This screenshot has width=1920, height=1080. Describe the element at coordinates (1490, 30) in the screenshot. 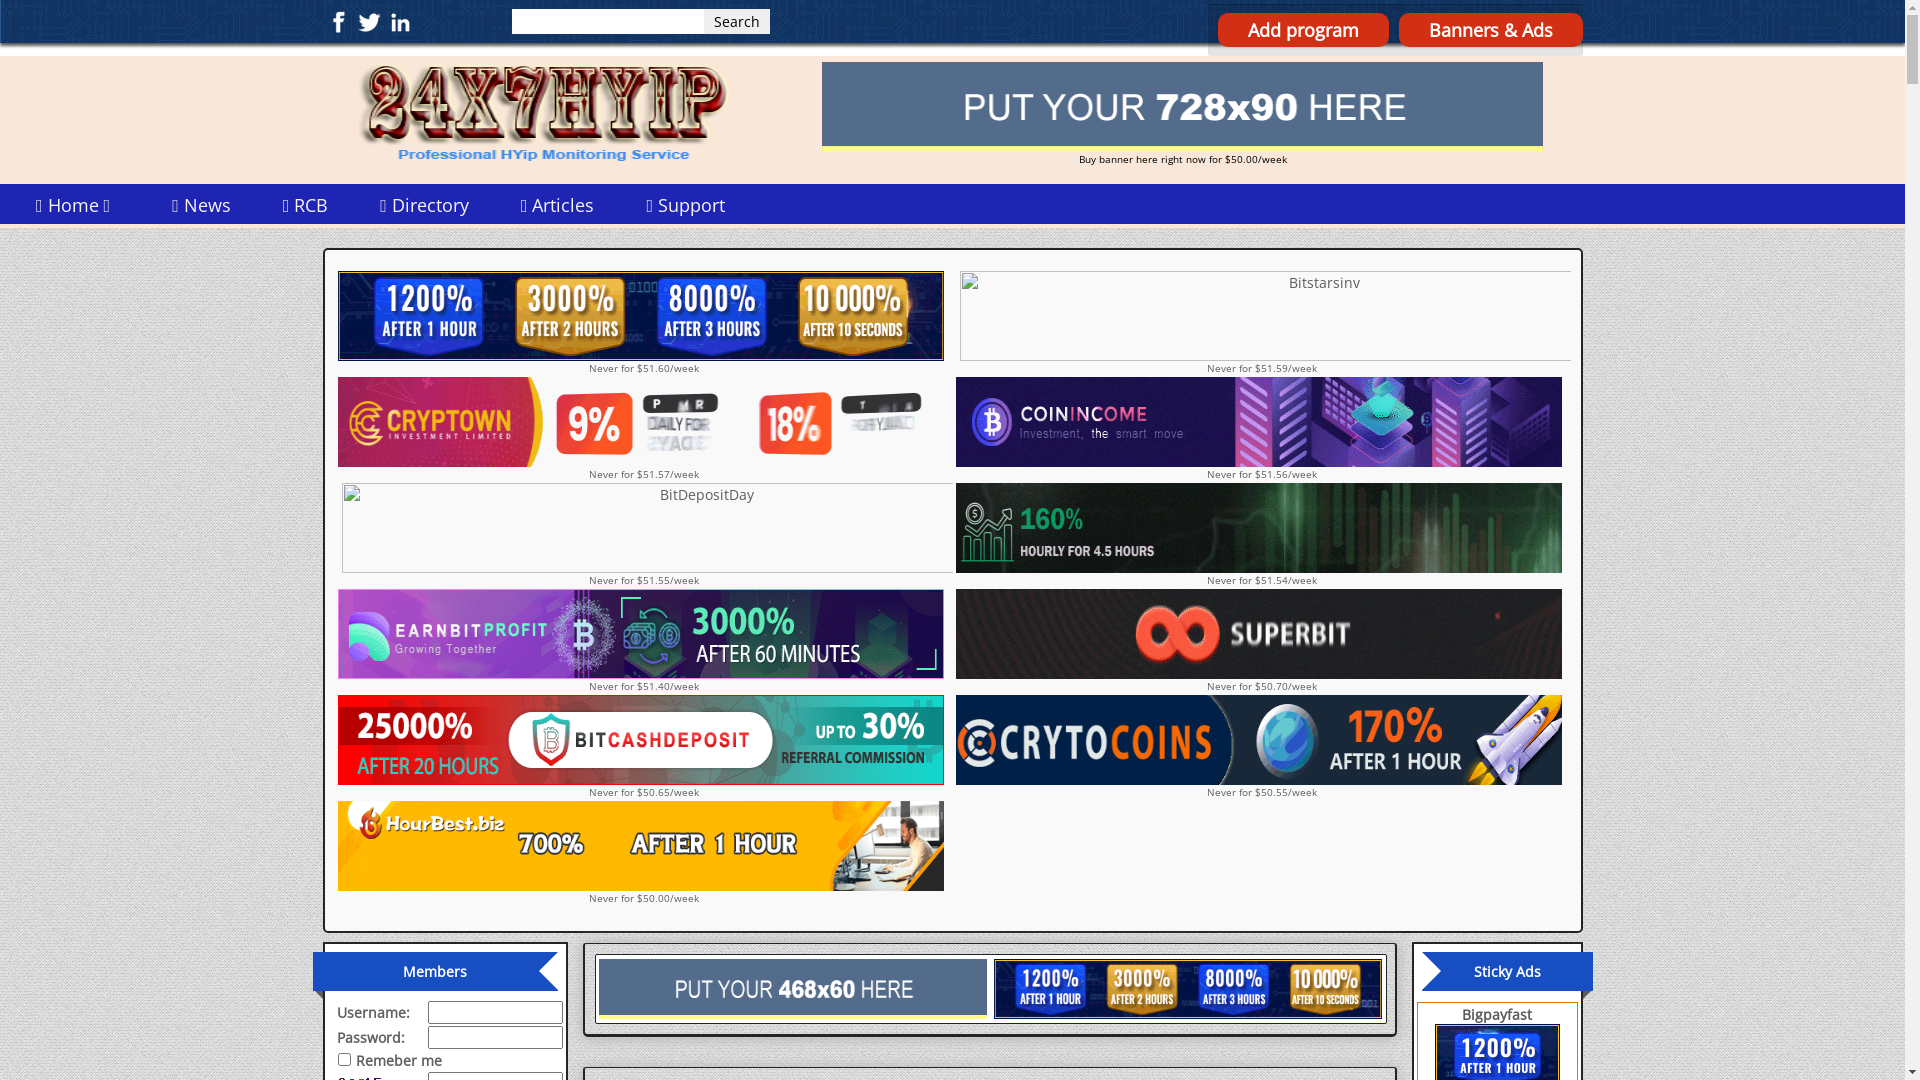

I see `Banners & Ads` at that location.